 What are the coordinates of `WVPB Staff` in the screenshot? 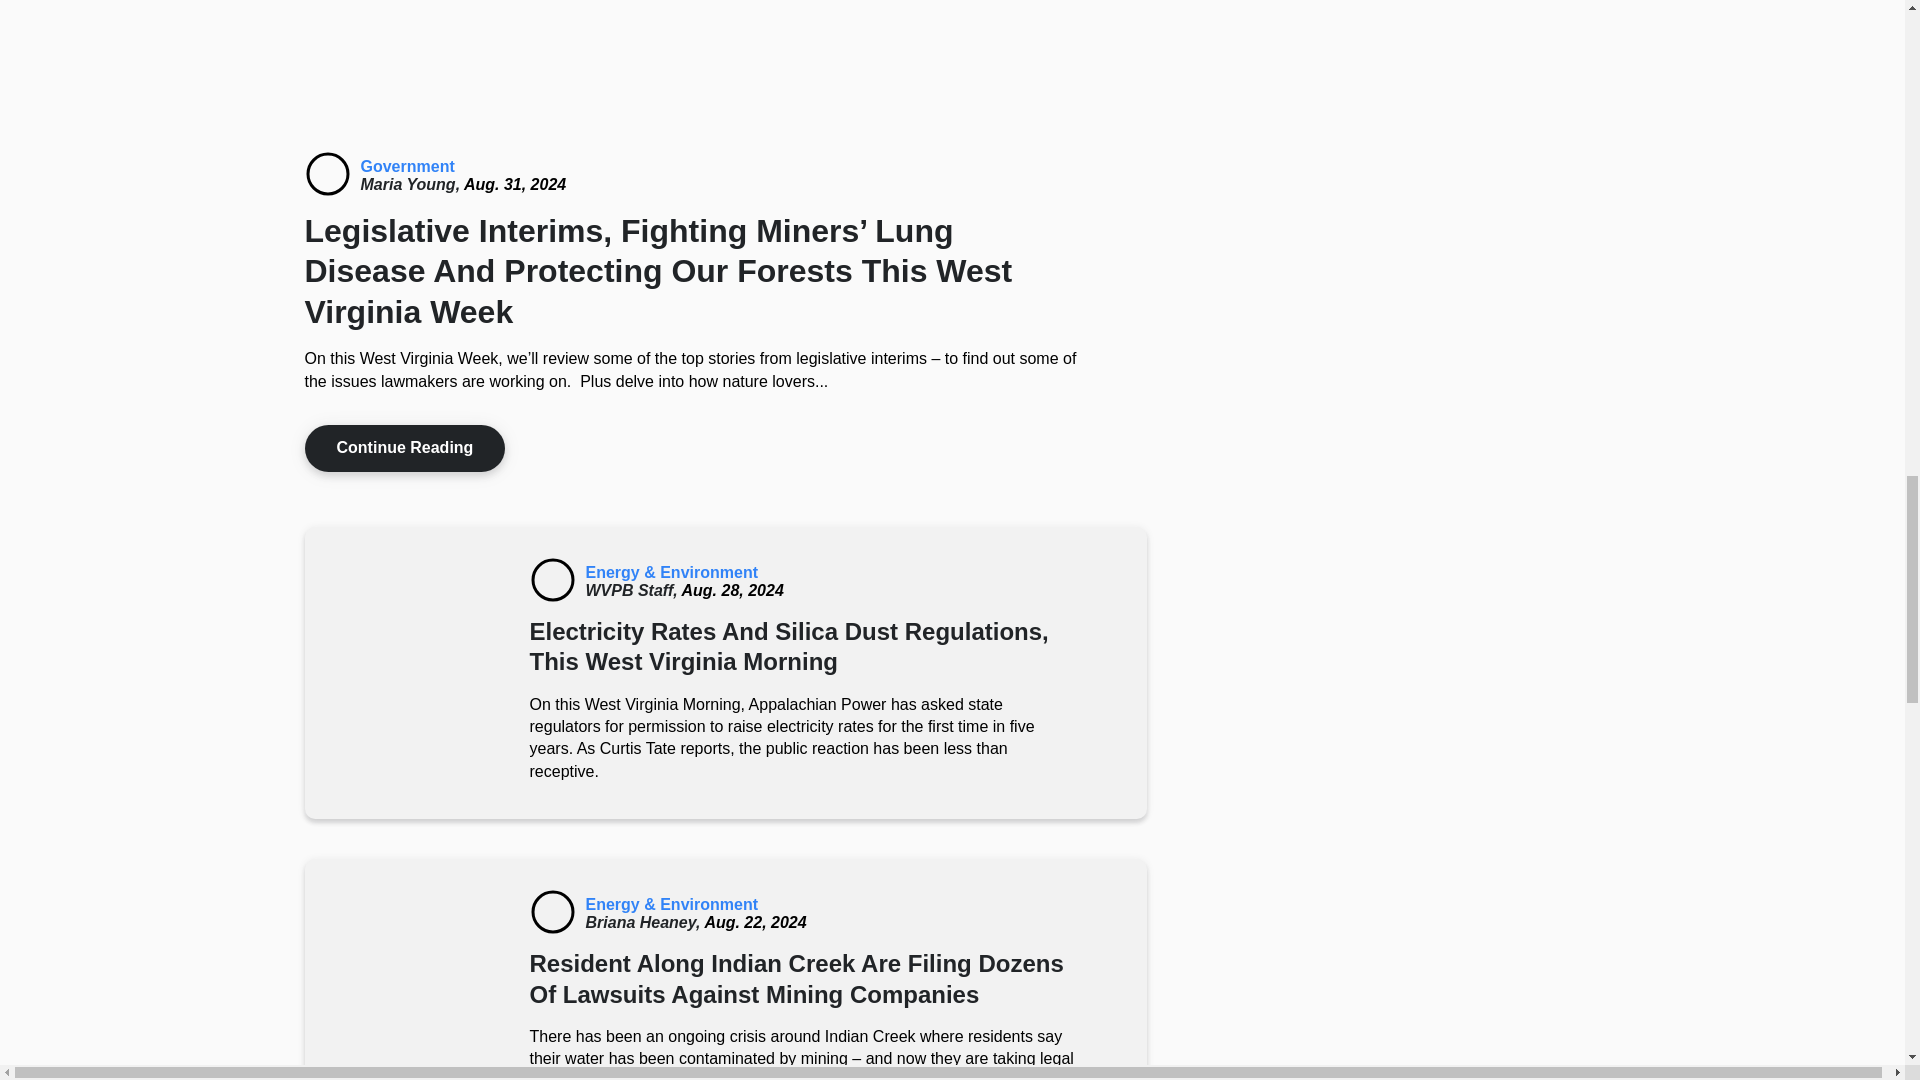 It's located at (633, 590).